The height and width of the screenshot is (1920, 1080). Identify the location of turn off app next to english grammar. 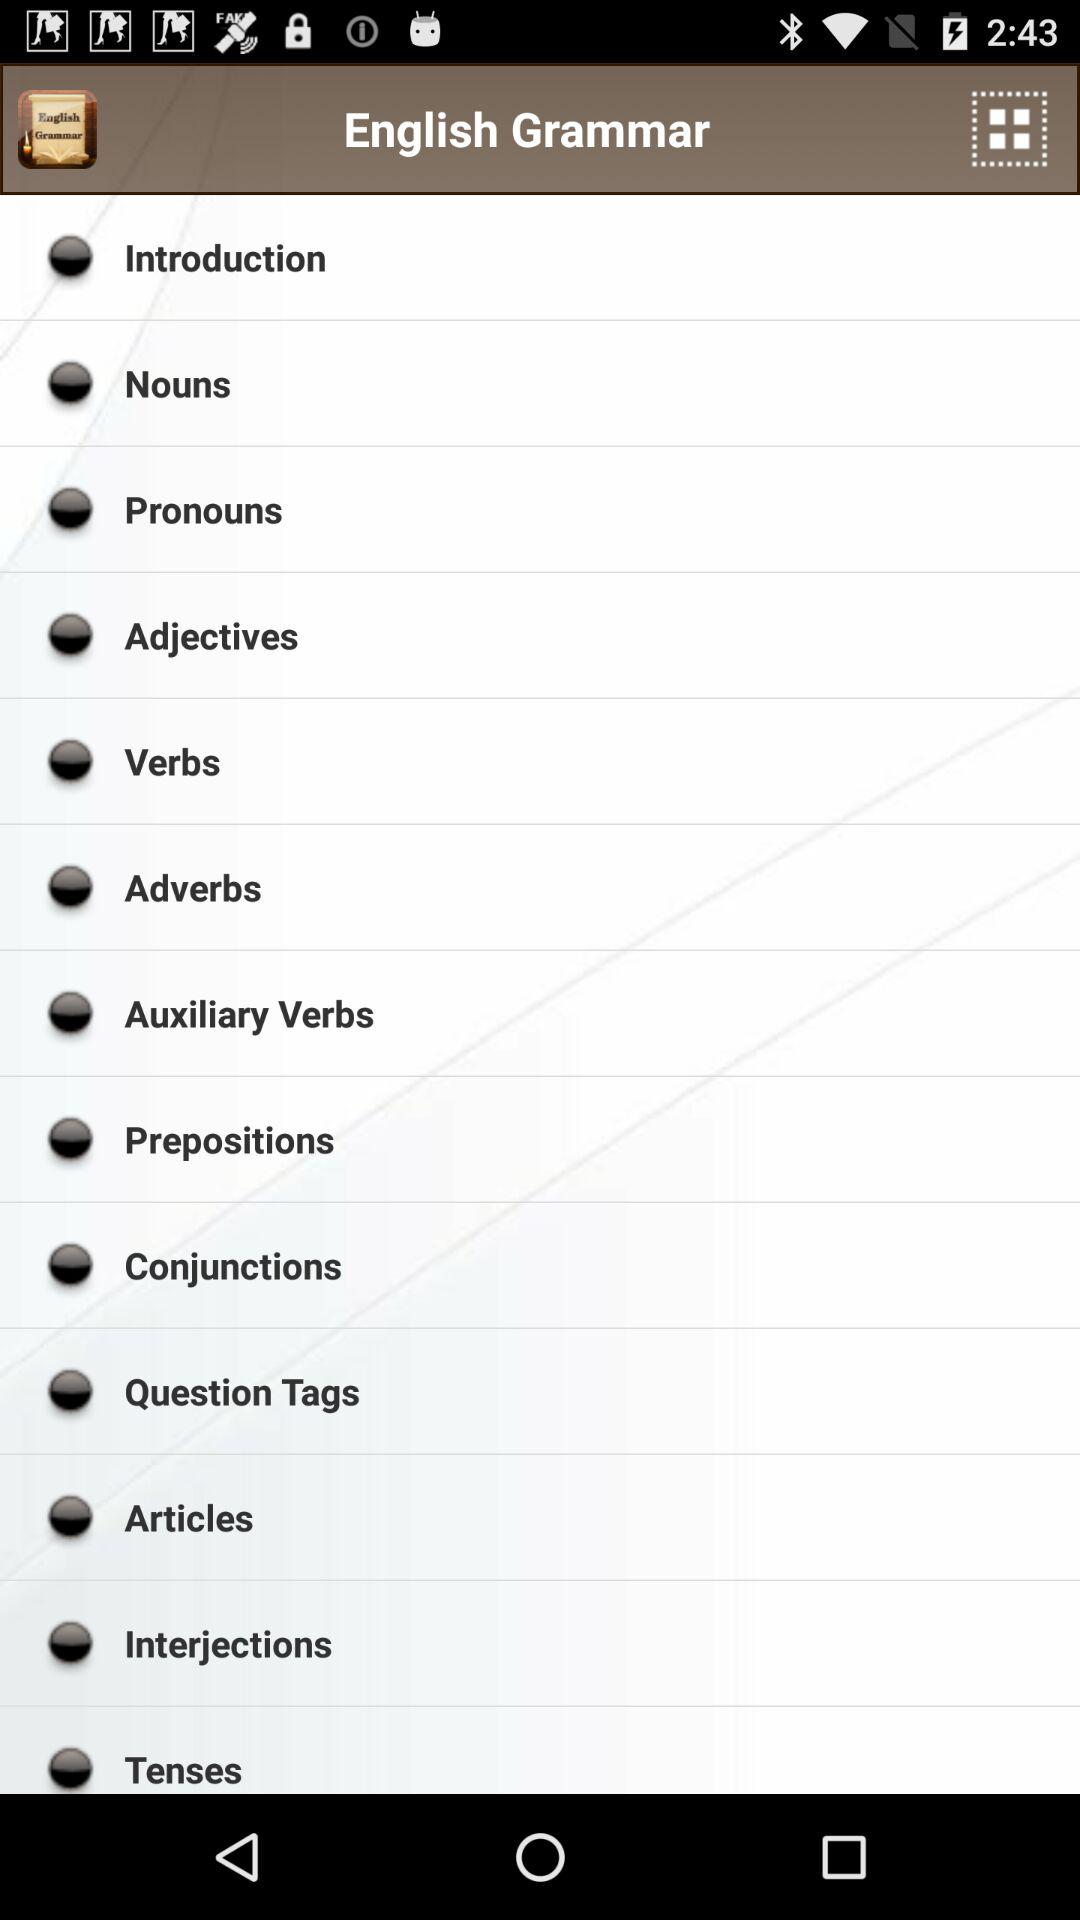
(57, 129).